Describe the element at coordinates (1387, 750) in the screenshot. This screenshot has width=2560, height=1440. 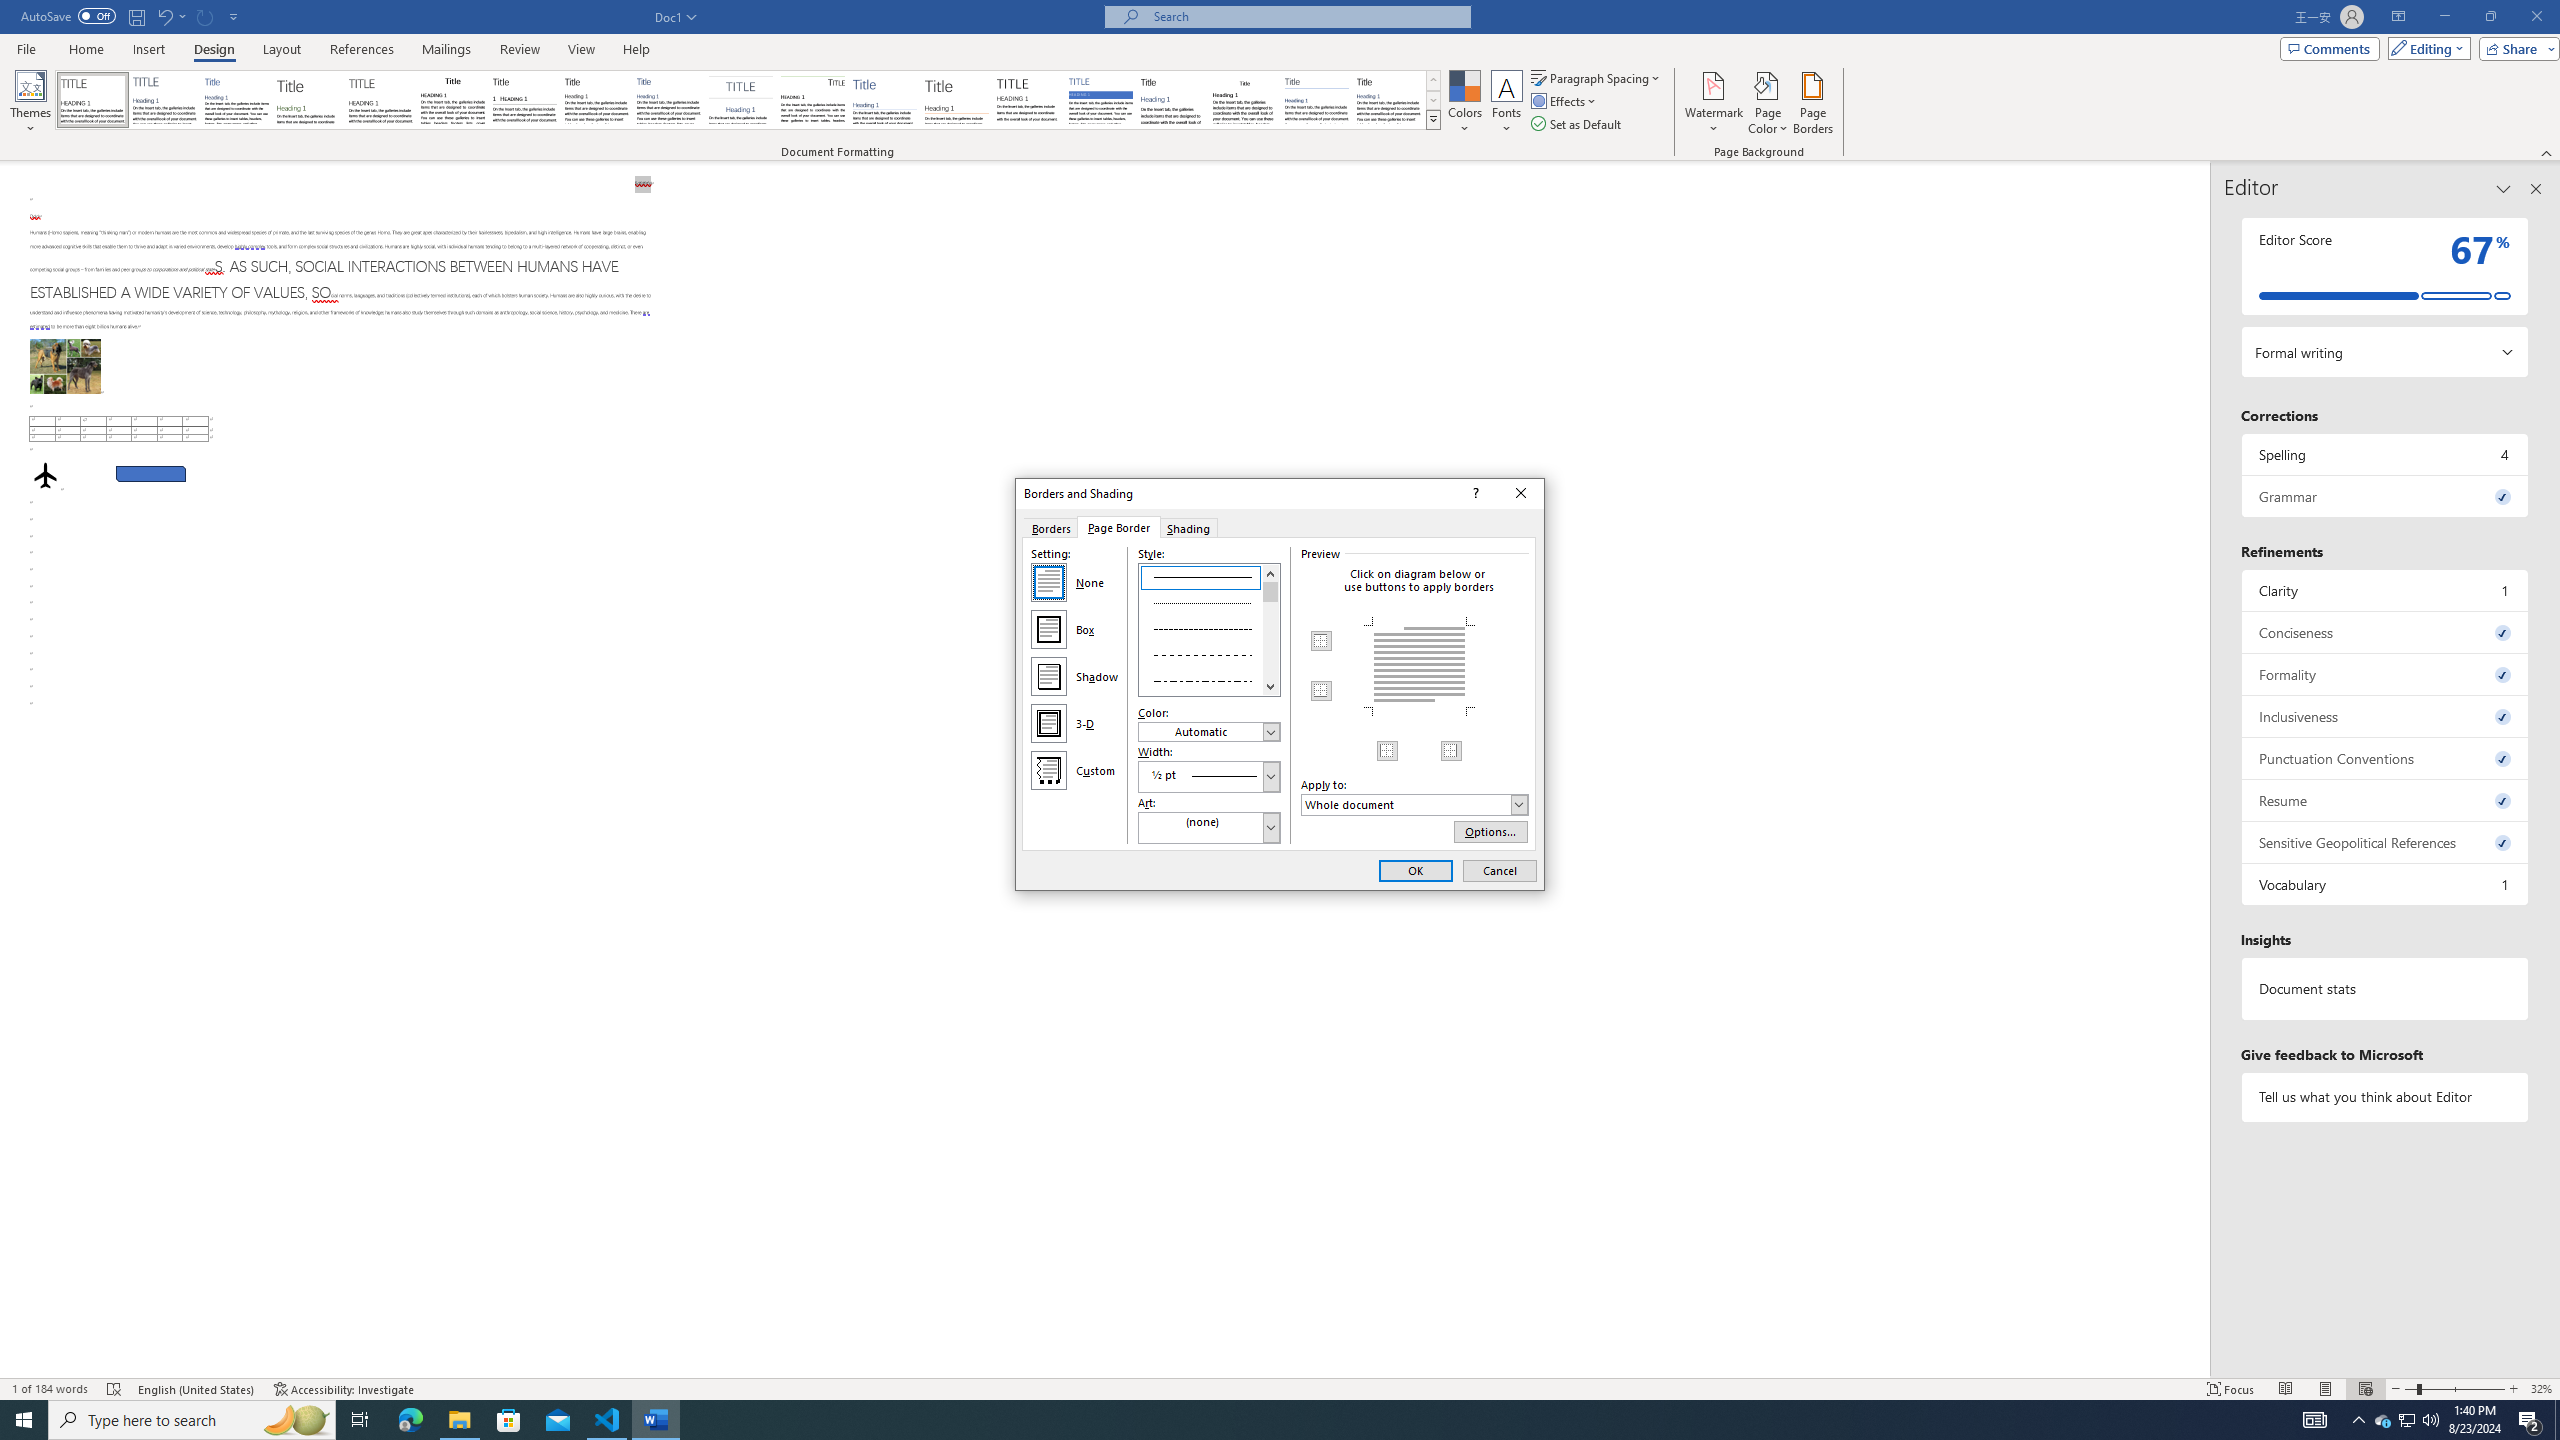
I see `Left Border` at that location.